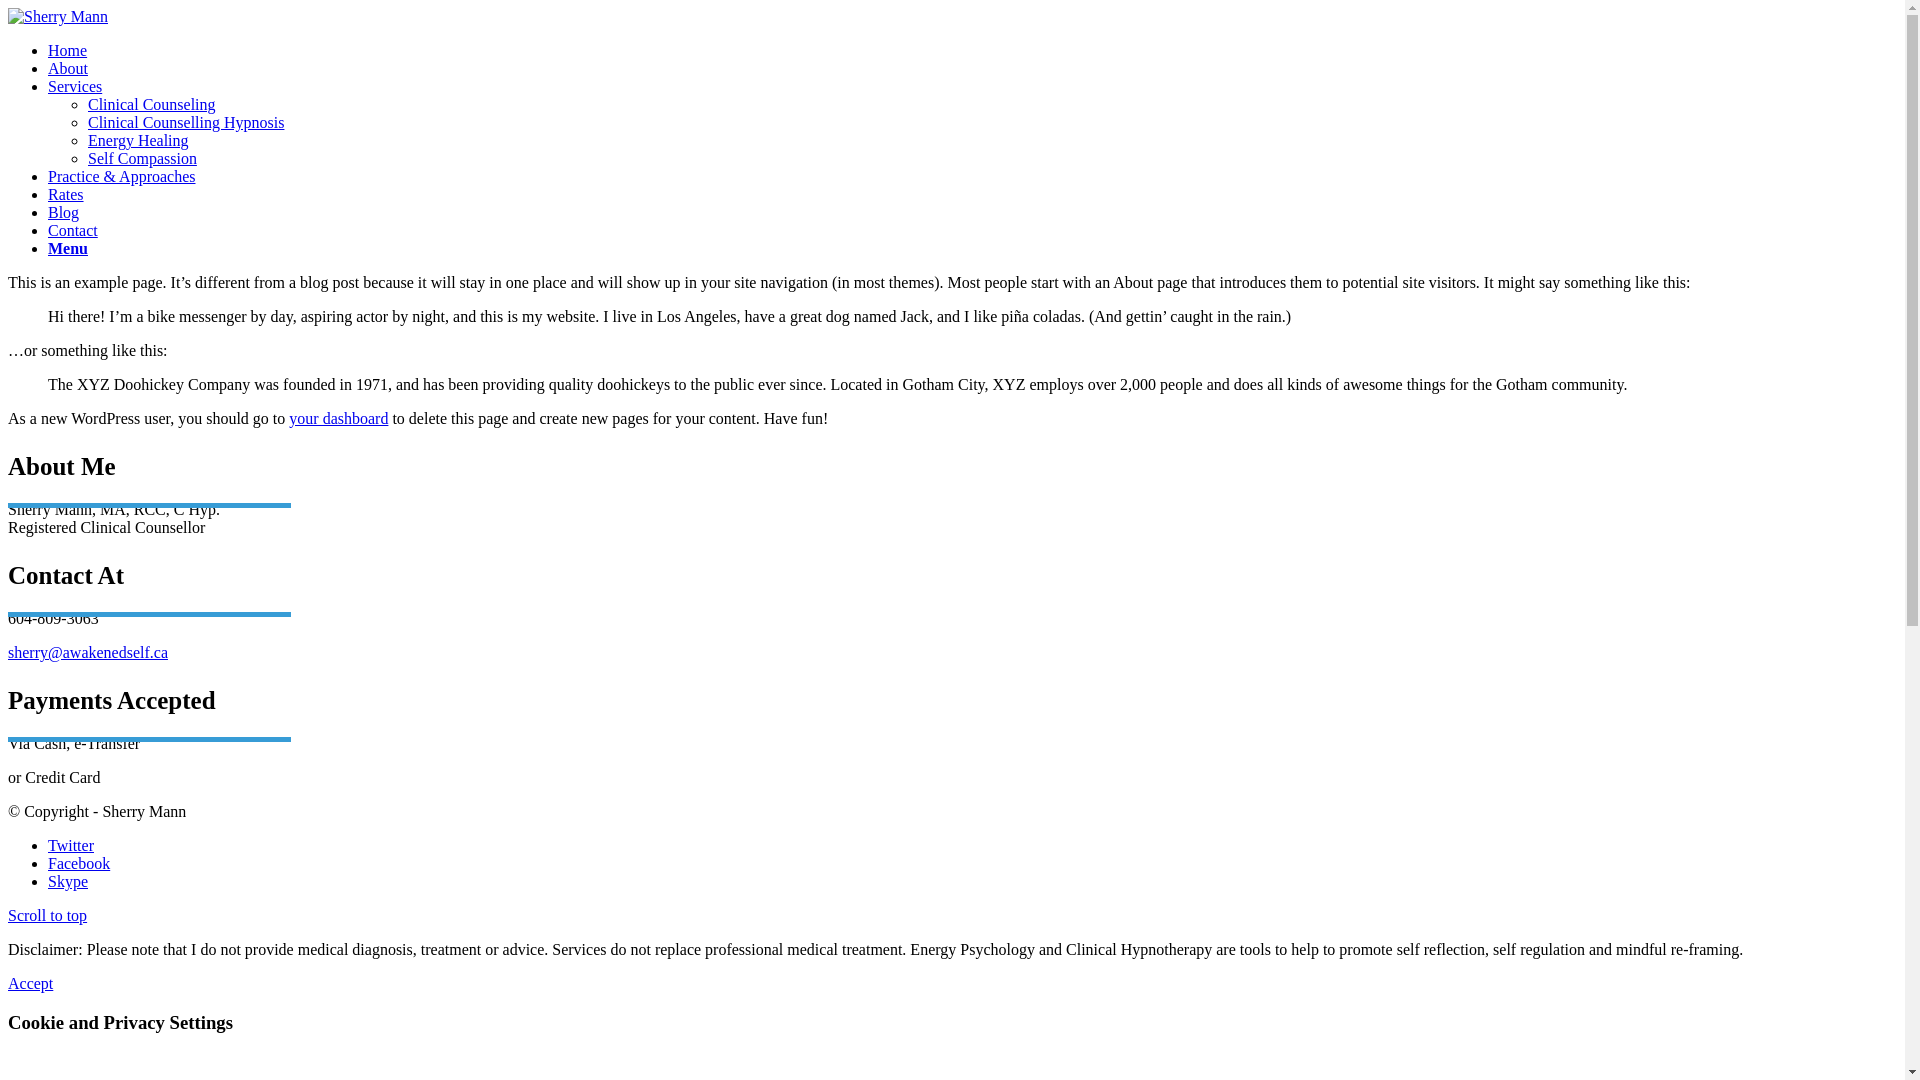  Describe the element at coordinates (88, 652) in the screenshot. I see `sherry@awakenedself.ca` at that location.